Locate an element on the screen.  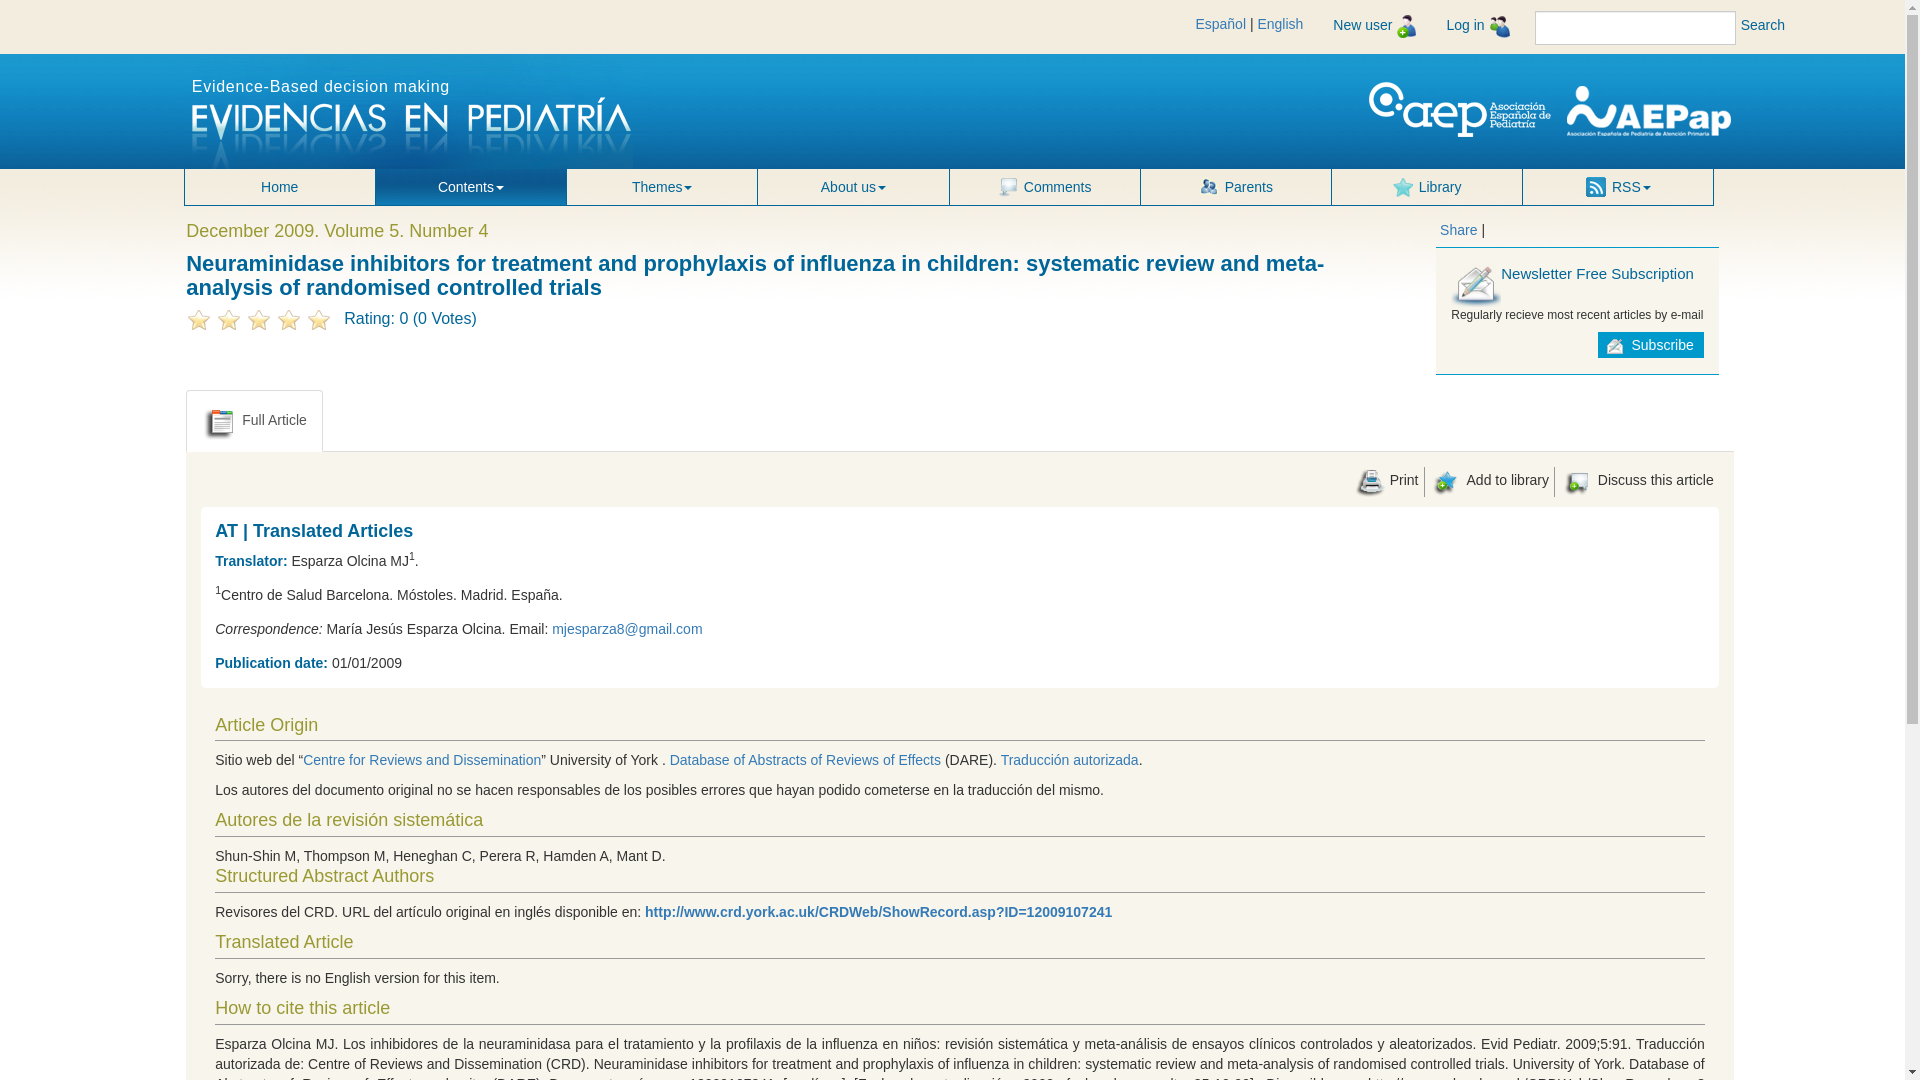
Home is located at coordinates (279, 186).